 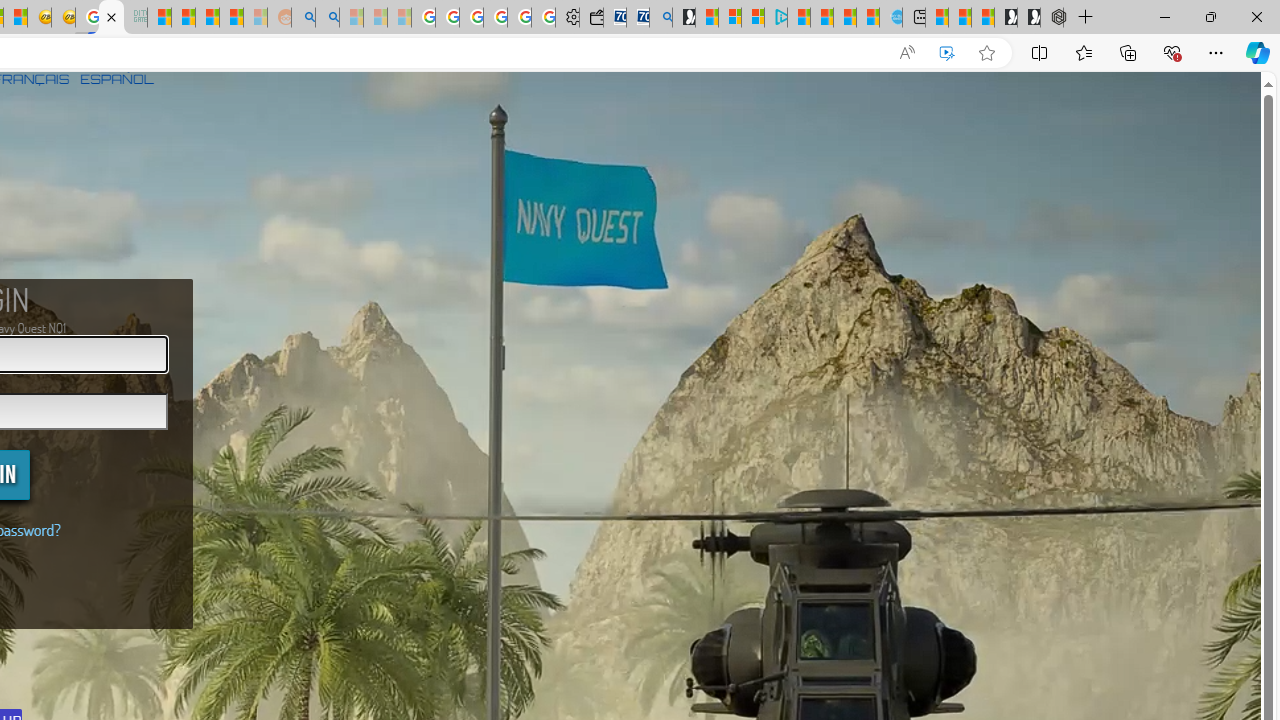 I want to click on Enhance video, so click(x=946, y=53).